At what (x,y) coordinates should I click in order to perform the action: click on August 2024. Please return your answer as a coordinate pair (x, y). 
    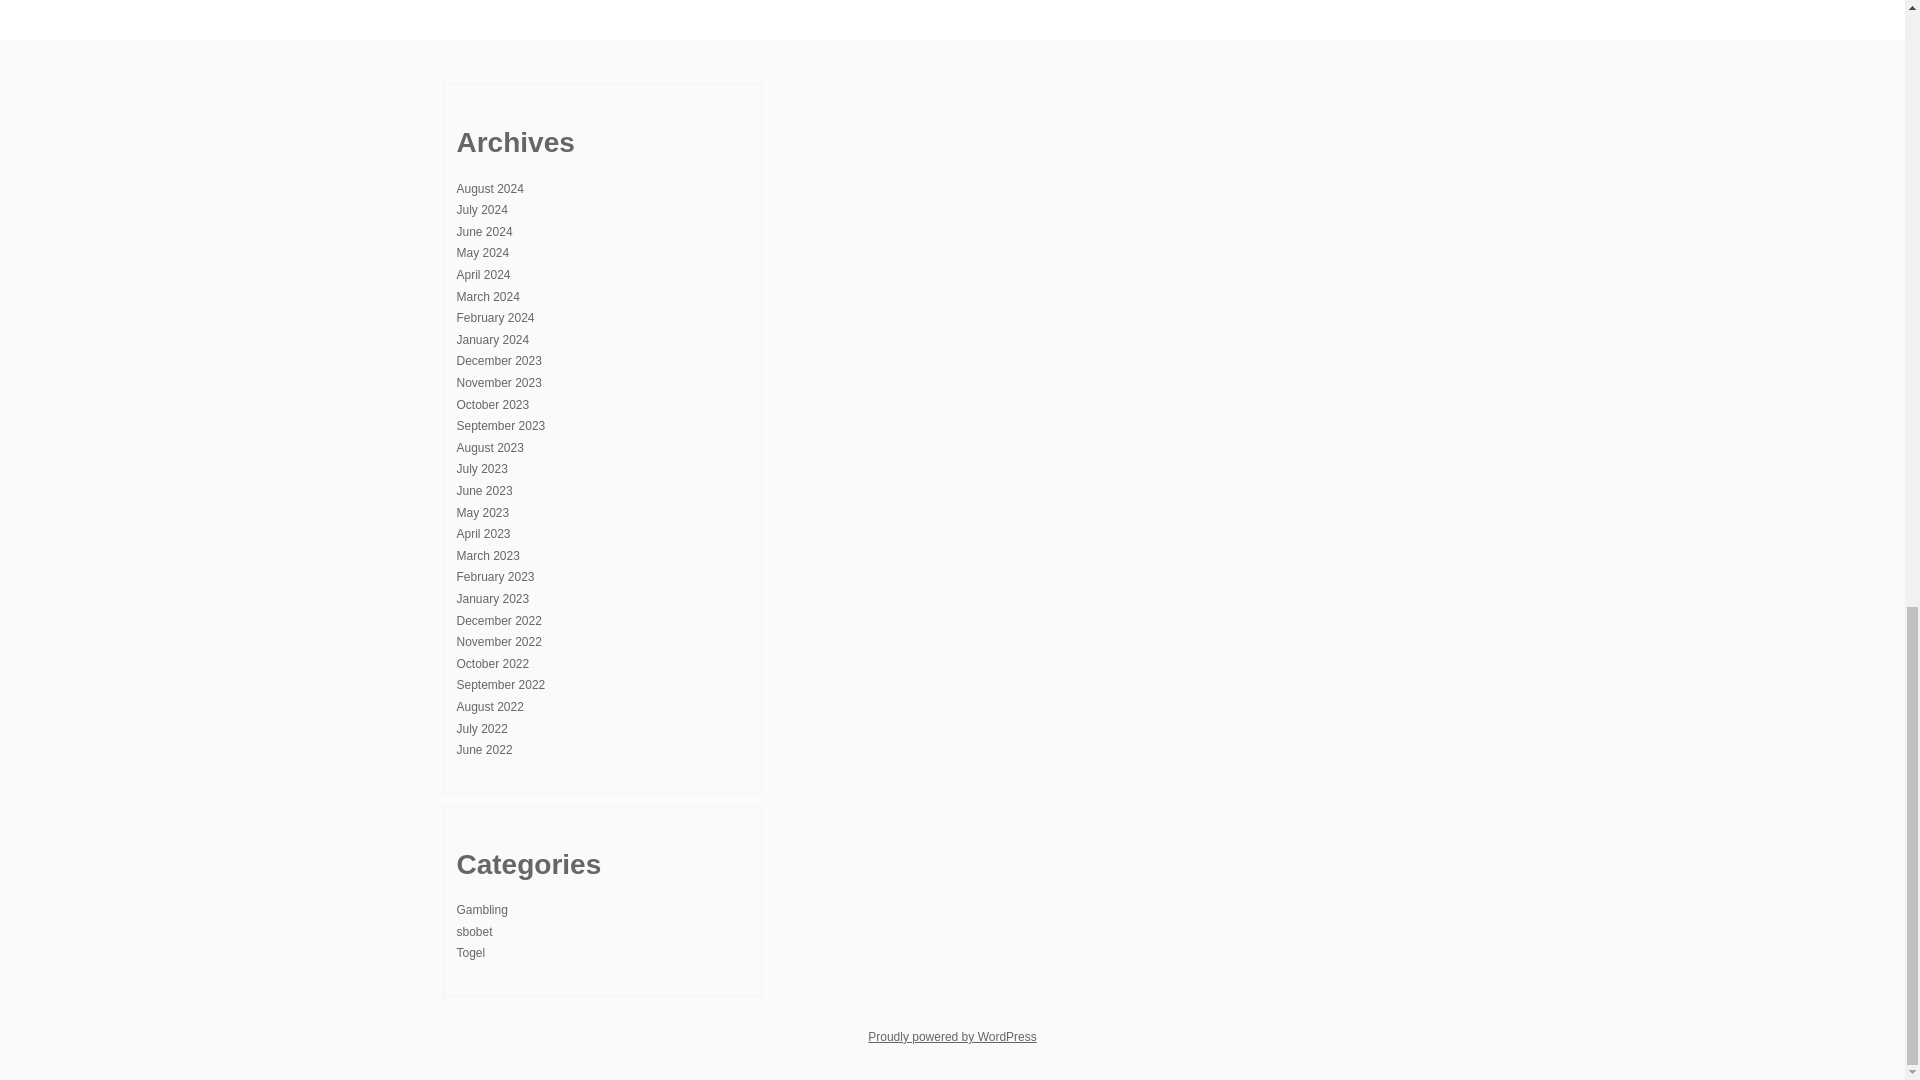
    Looking at the image, I should click on (489, 188).